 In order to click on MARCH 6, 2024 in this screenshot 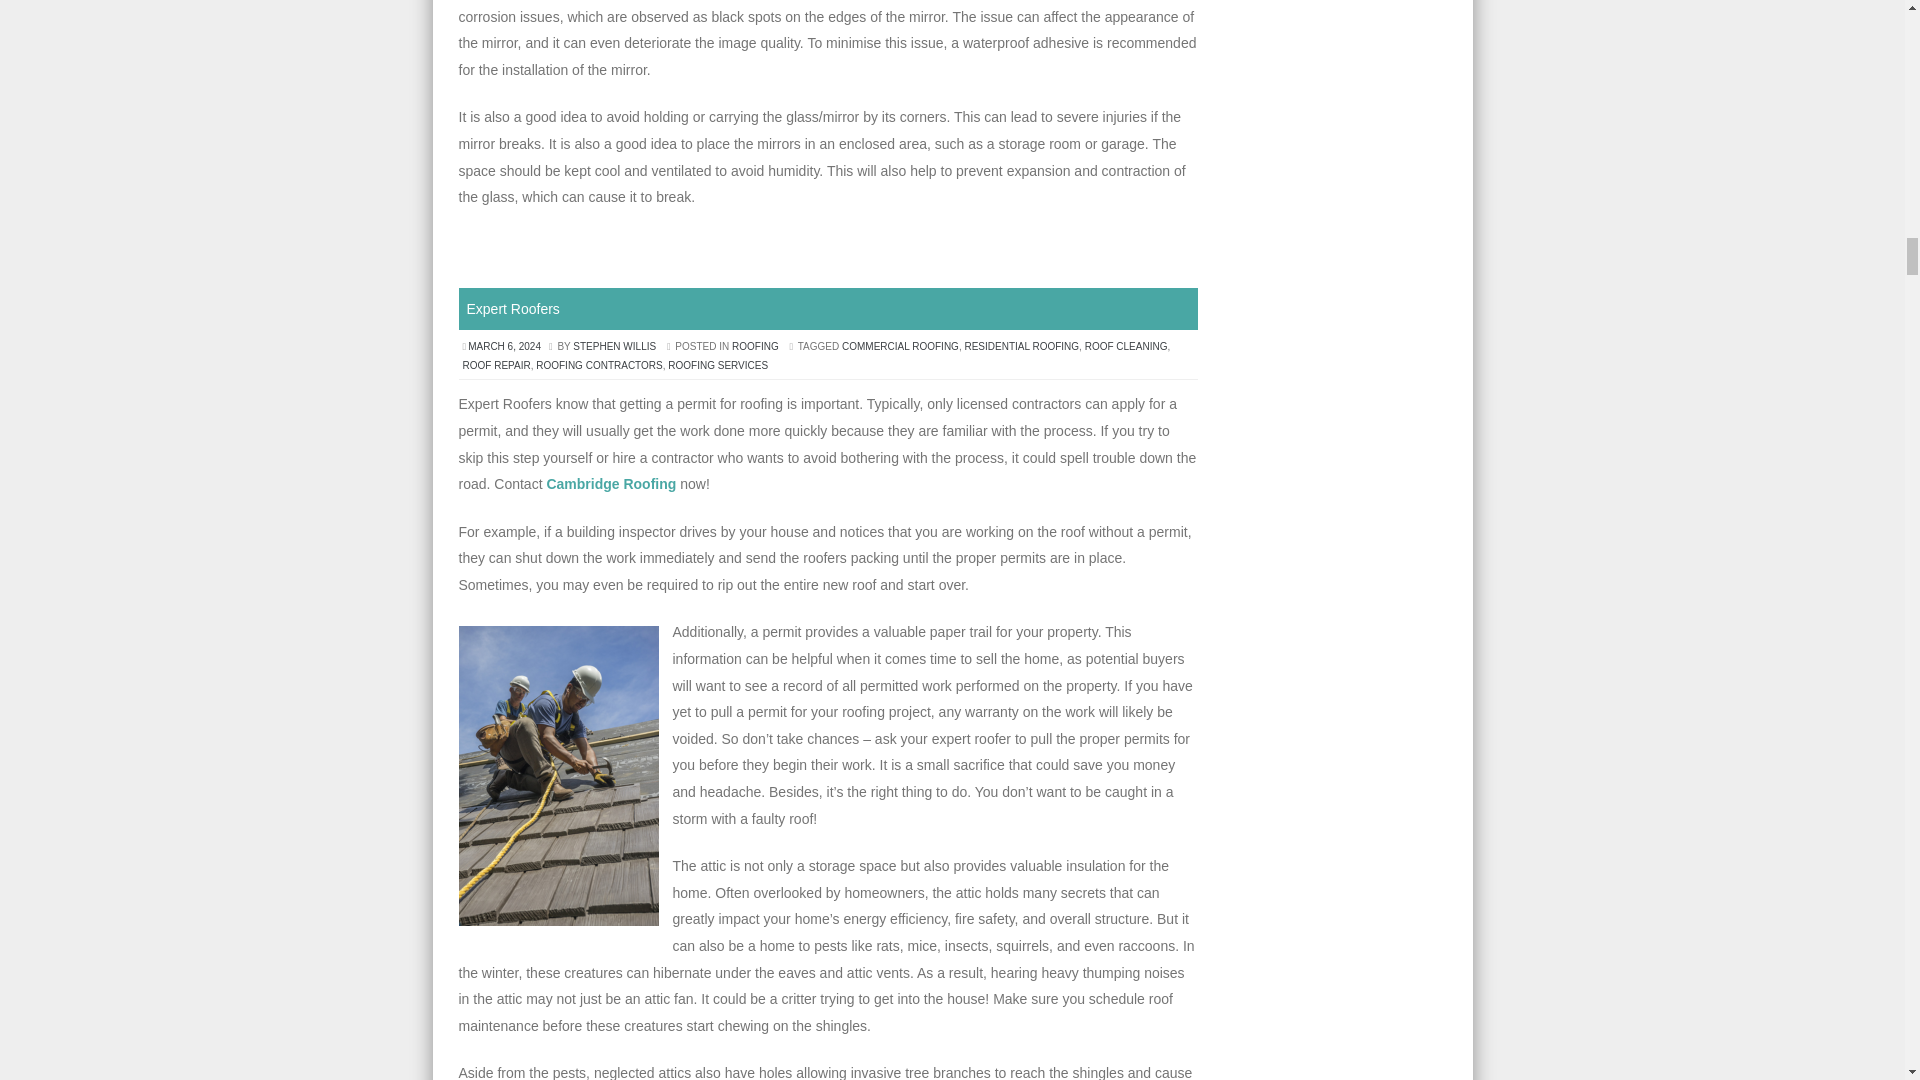, I will do `click(504, 346)`.